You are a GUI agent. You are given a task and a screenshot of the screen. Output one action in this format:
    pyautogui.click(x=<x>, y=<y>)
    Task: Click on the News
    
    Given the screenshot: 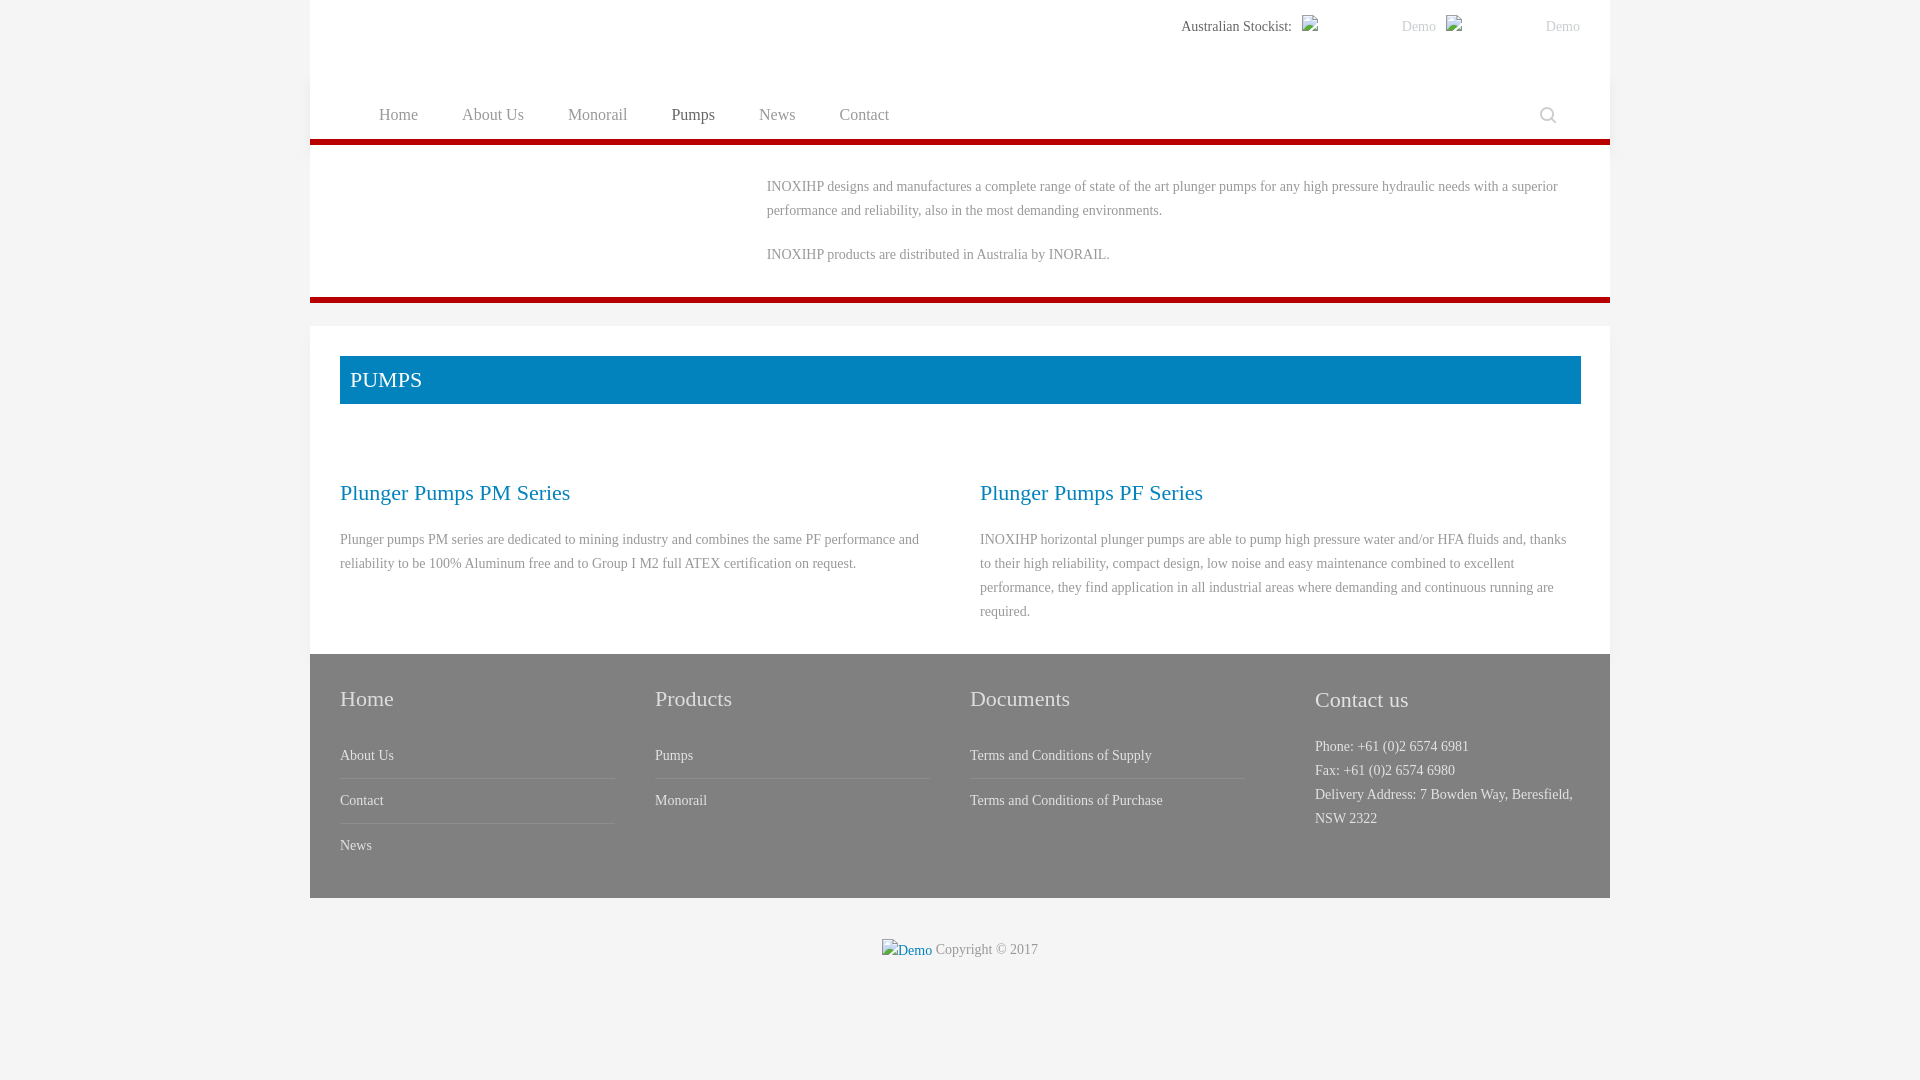 What is the action you would take?
    pyautogui.click(x=478, y=846)
    